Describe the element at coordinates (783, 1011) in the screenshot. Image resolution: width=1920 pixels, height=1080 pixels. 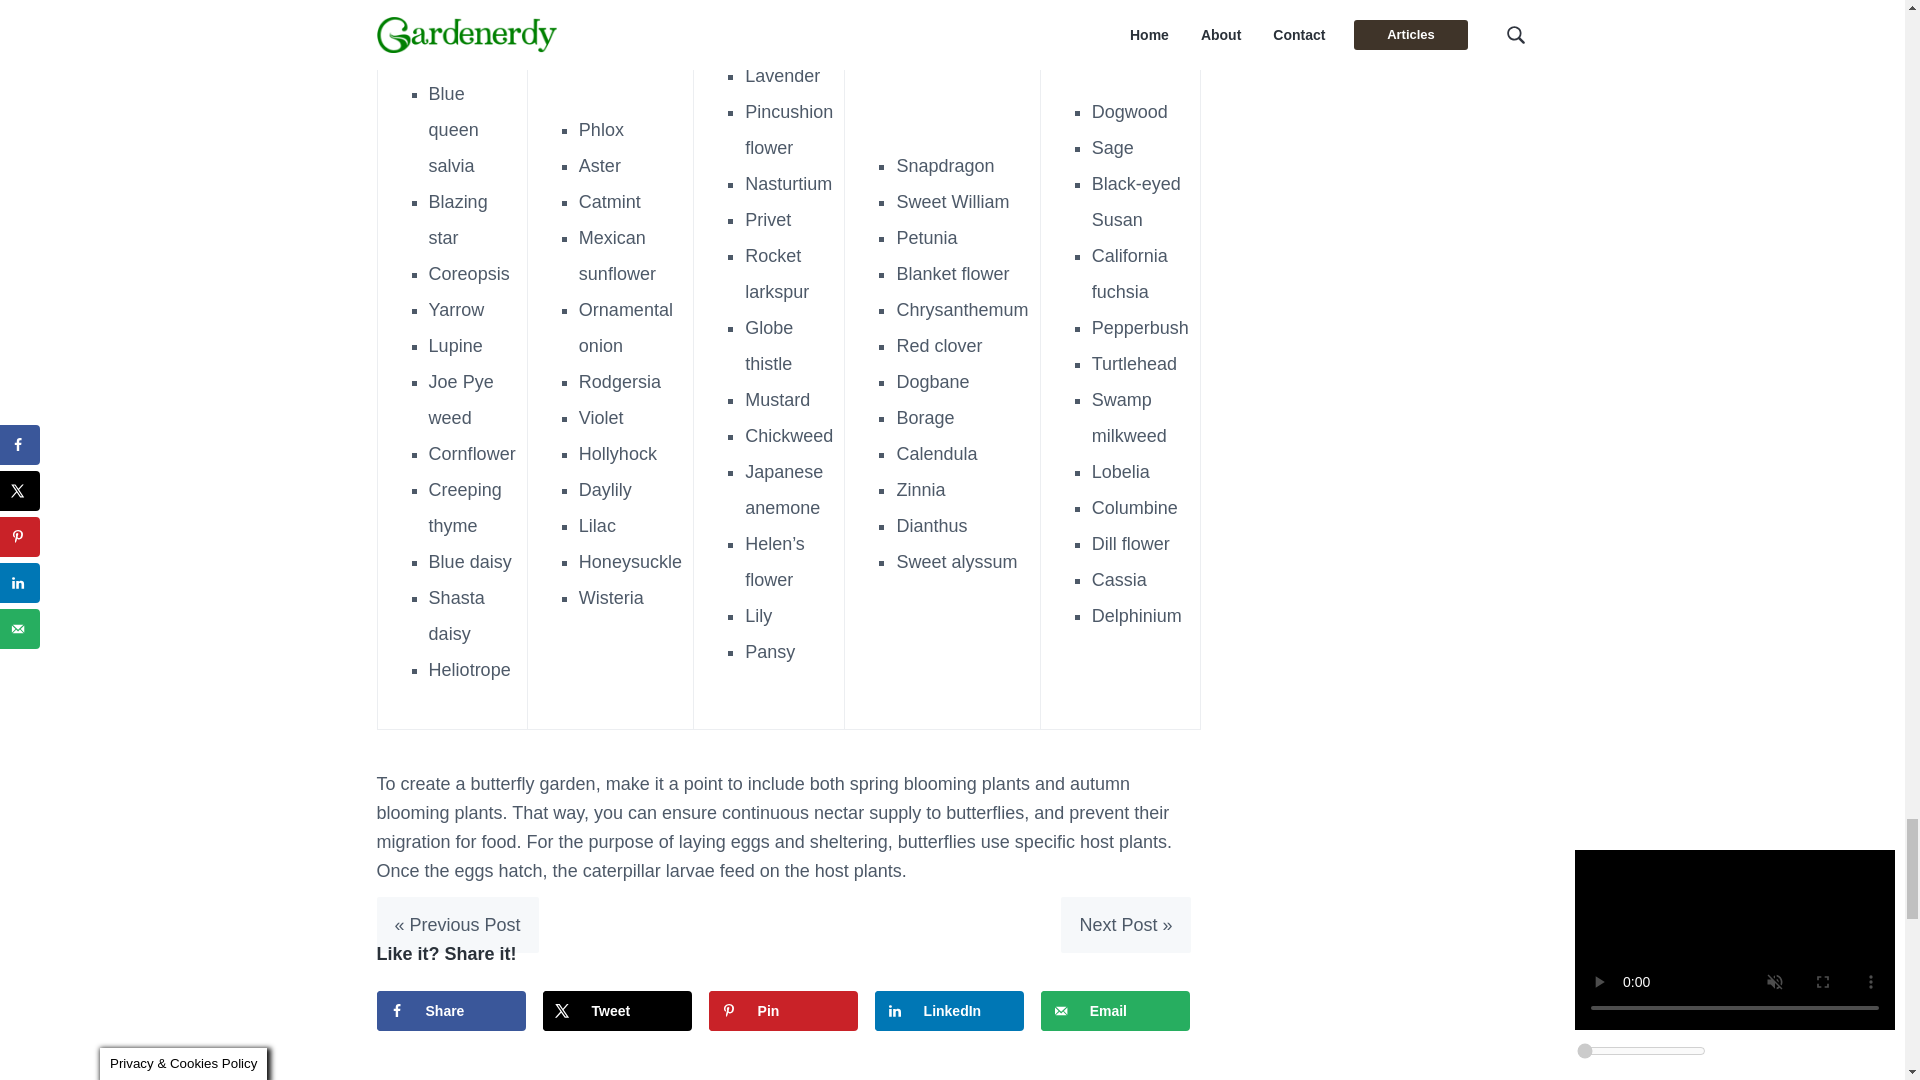
I see `Save to Pinterest` at that location.